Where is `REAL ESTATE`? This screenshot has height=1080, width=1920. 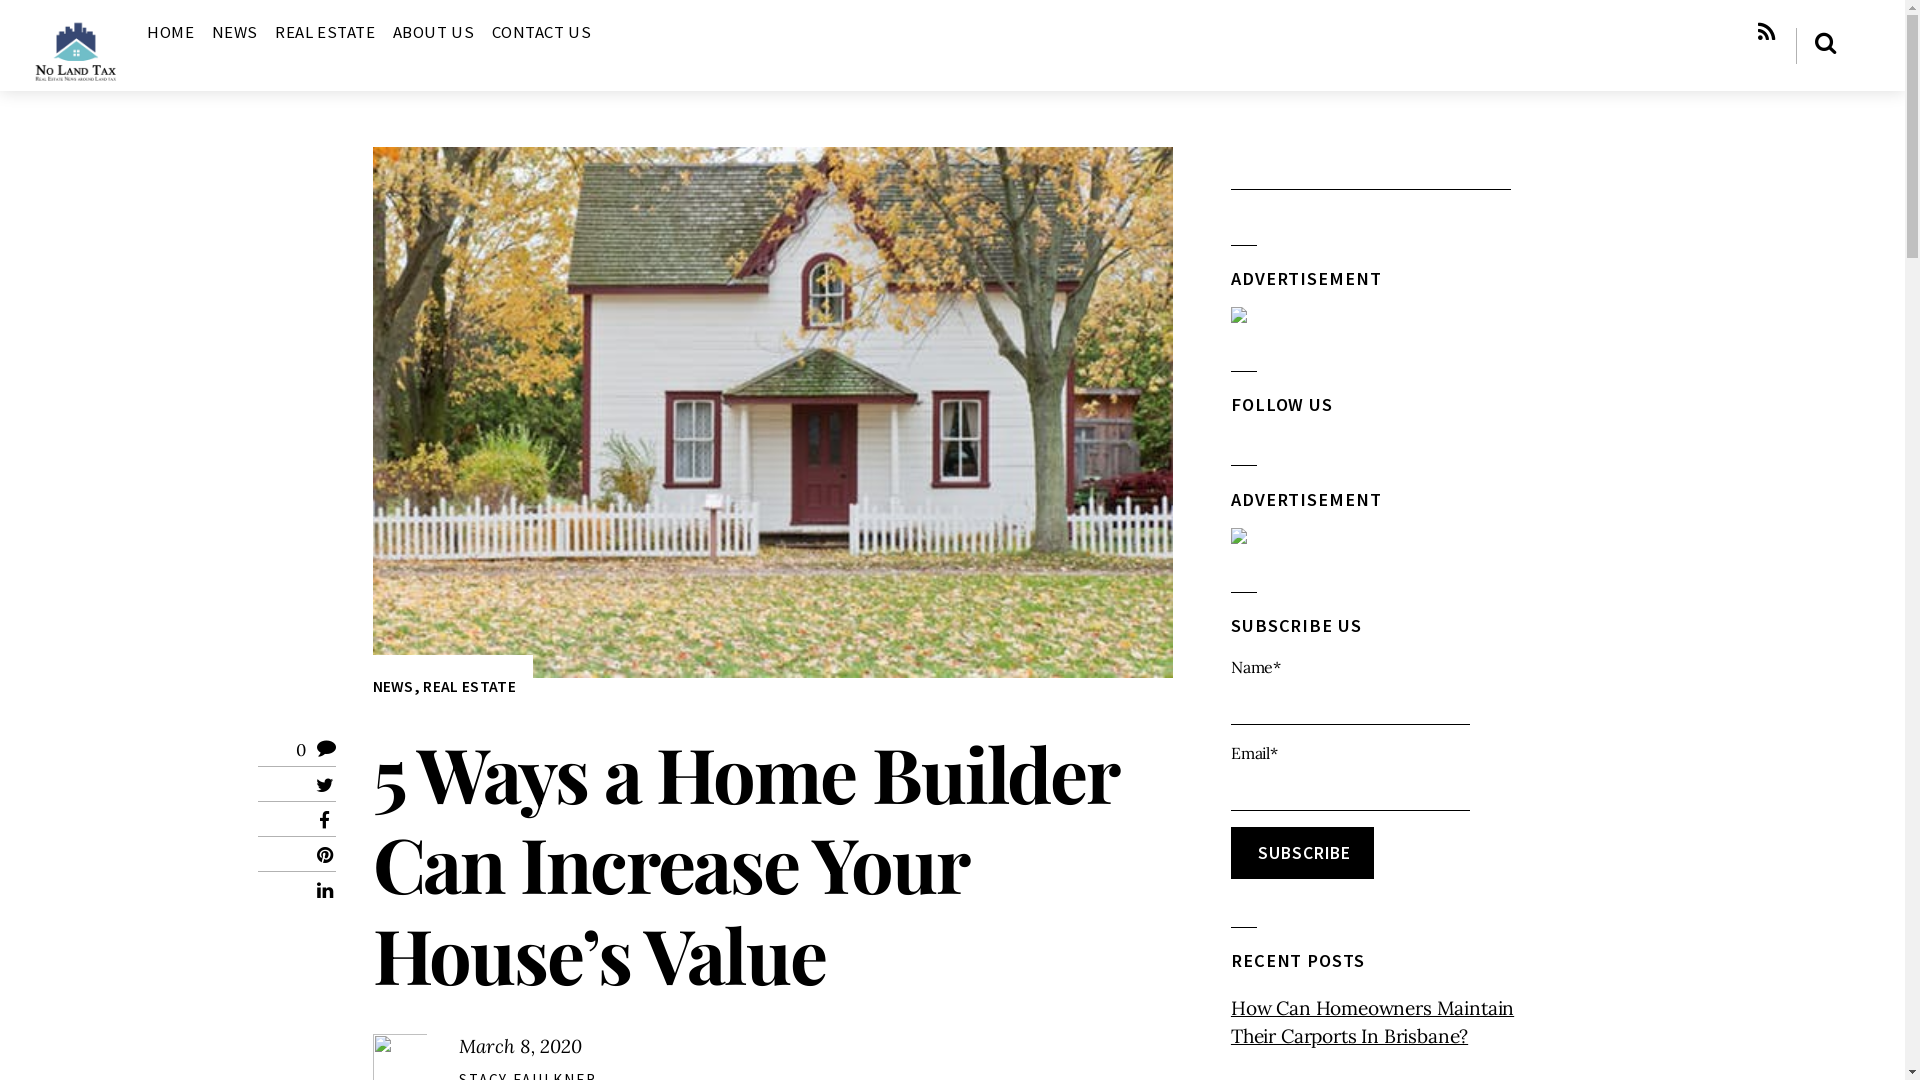
REAL ESTATE is located at coordinates (325, 32).